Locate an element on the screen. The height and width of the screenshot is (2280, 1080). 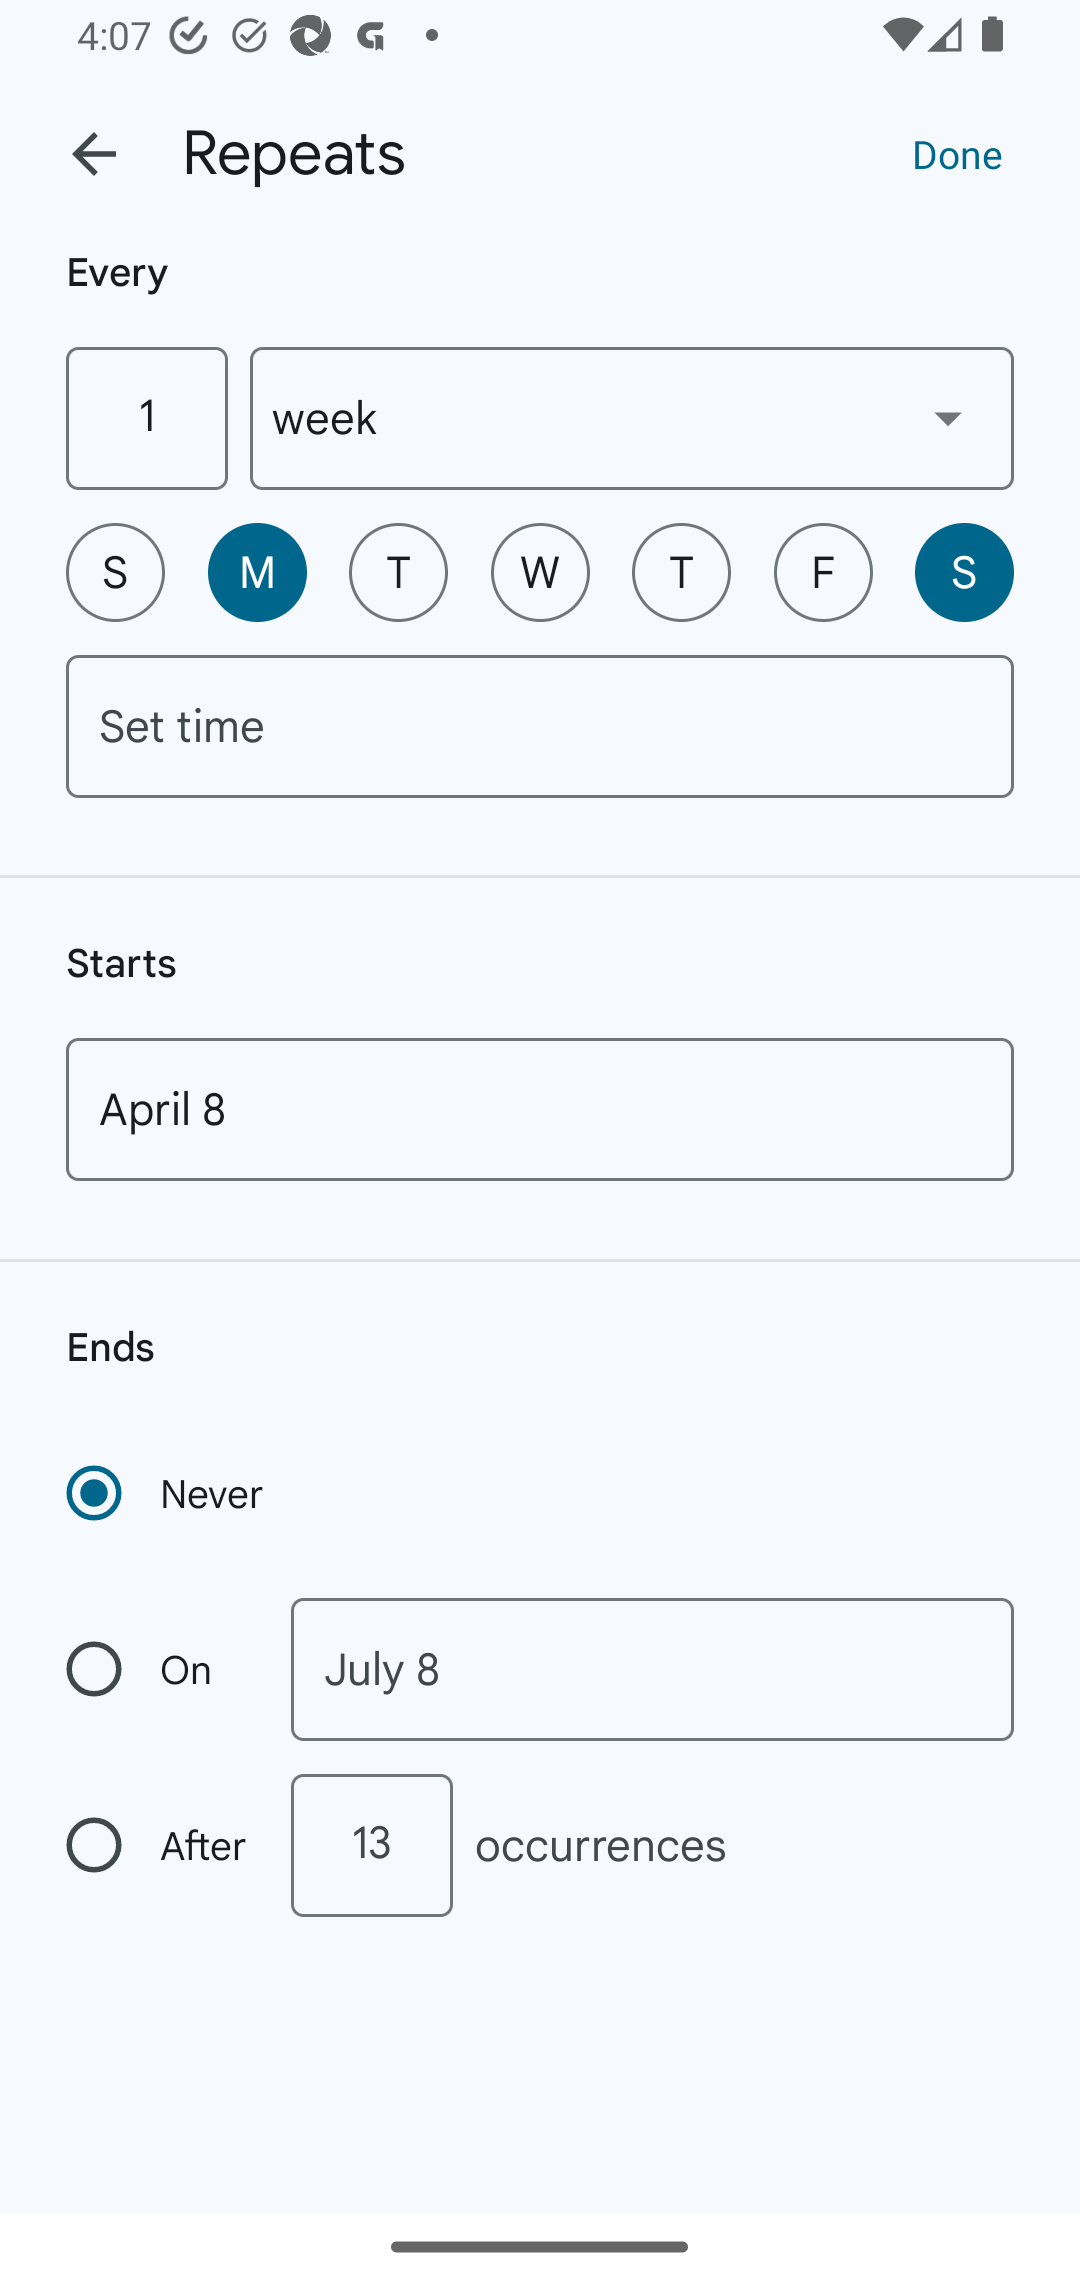
F Friday is located at coordinates (823, 572).